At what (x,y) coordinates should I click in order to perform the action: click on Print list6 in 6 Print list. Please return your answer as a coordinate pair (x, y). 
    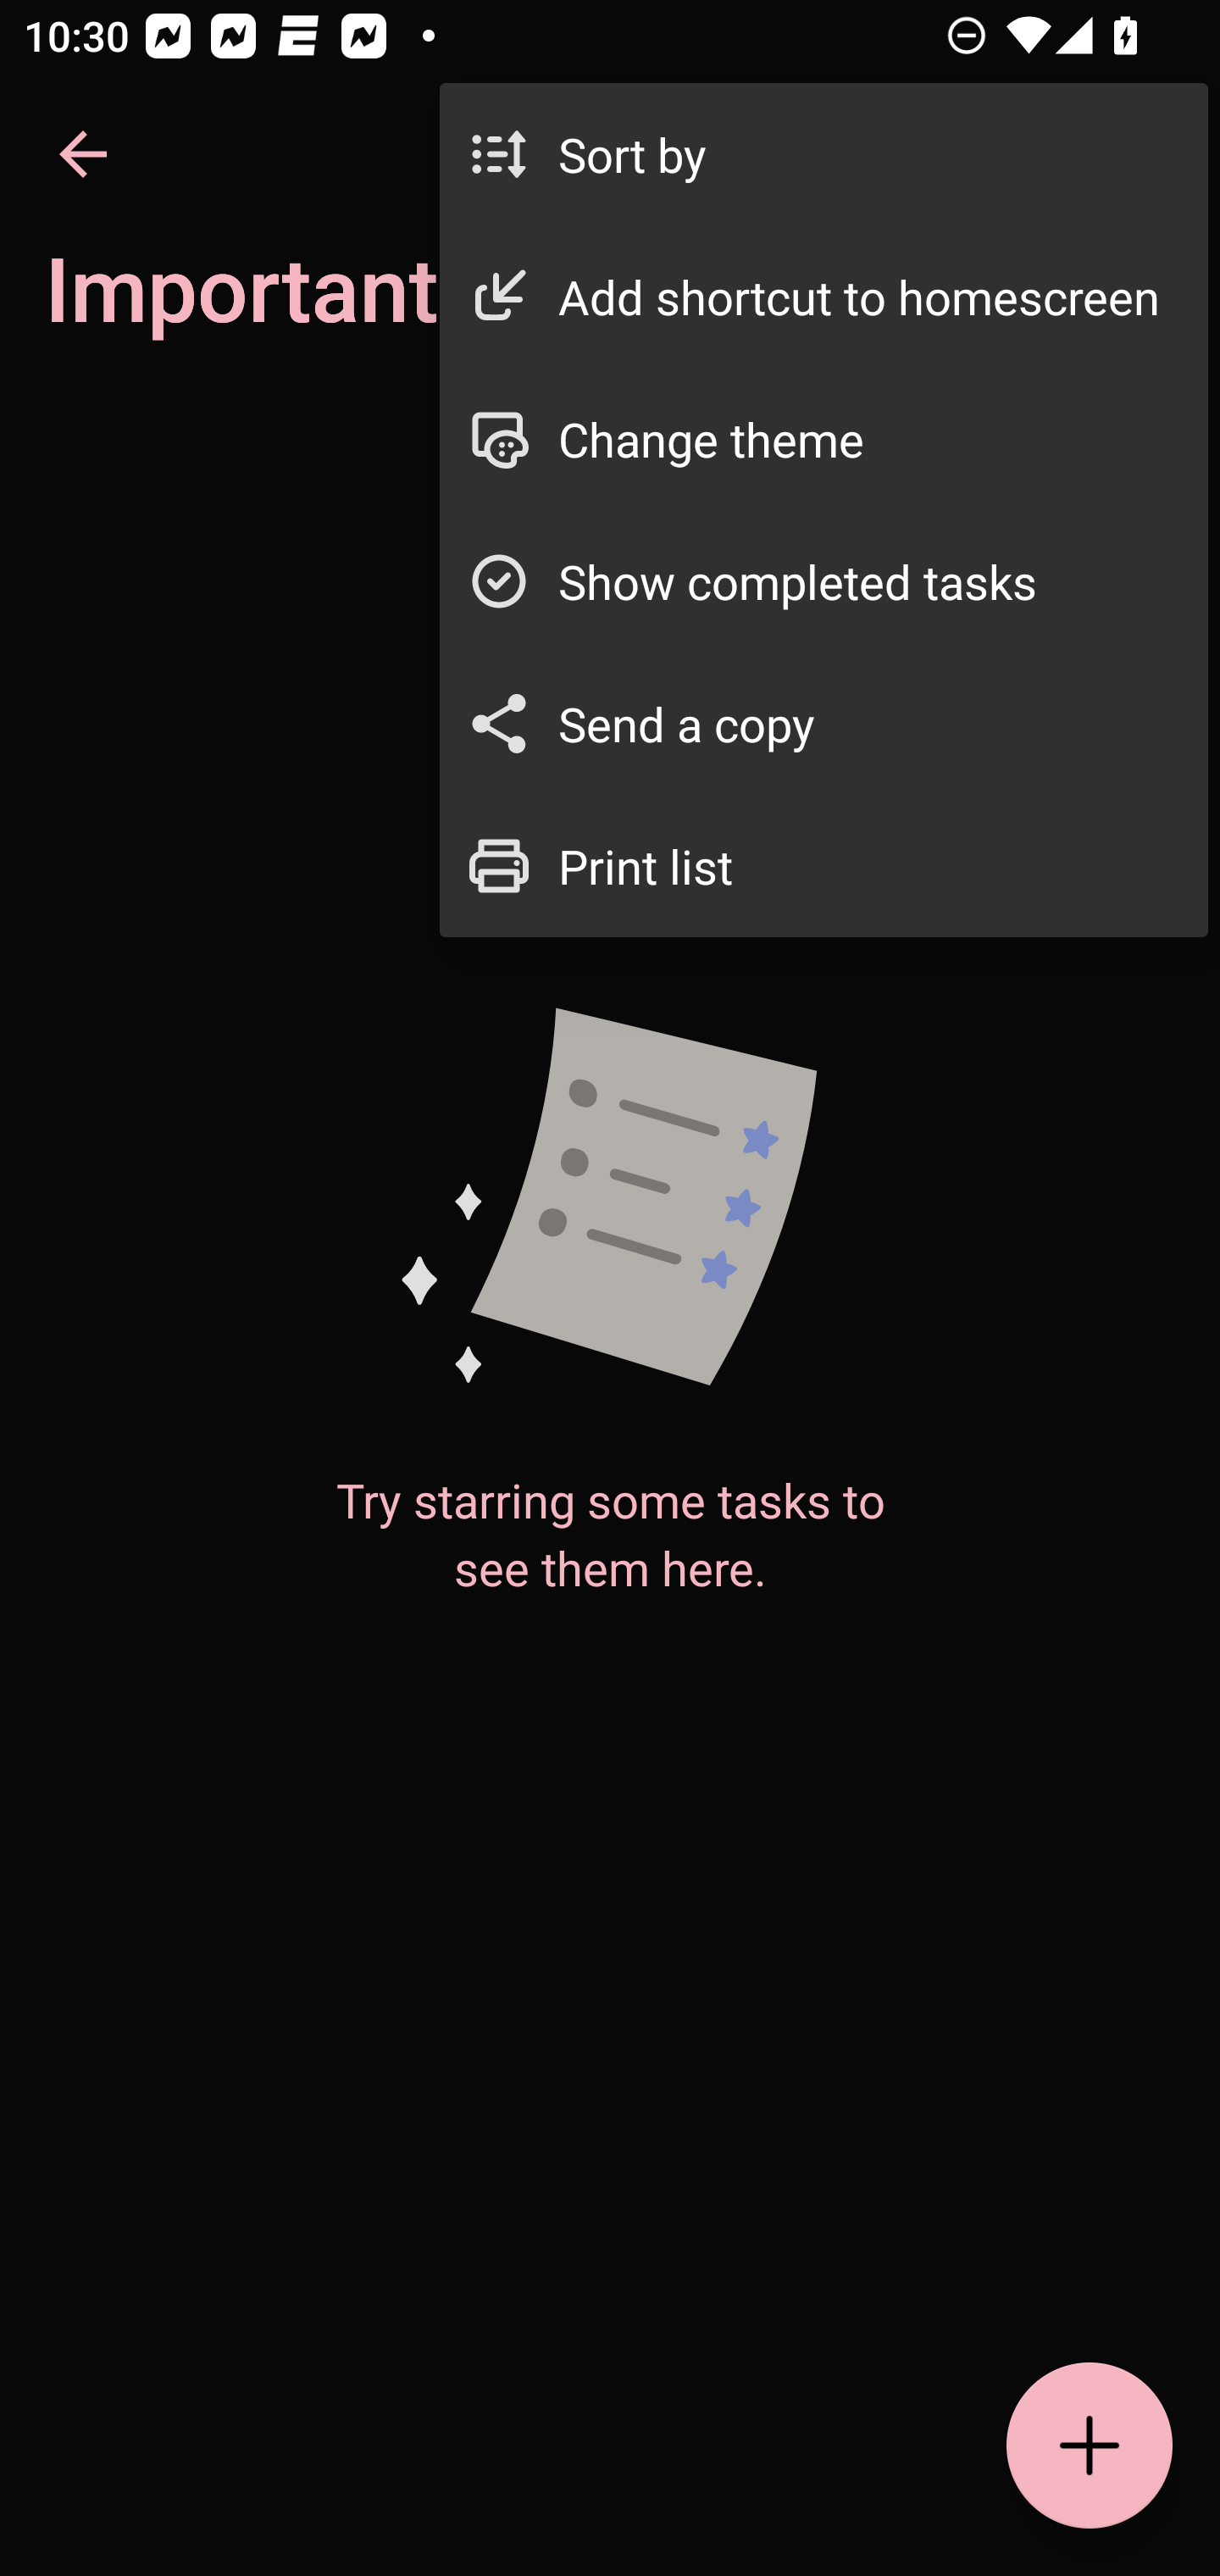
    Looking at the image, I should click on (823, 866).